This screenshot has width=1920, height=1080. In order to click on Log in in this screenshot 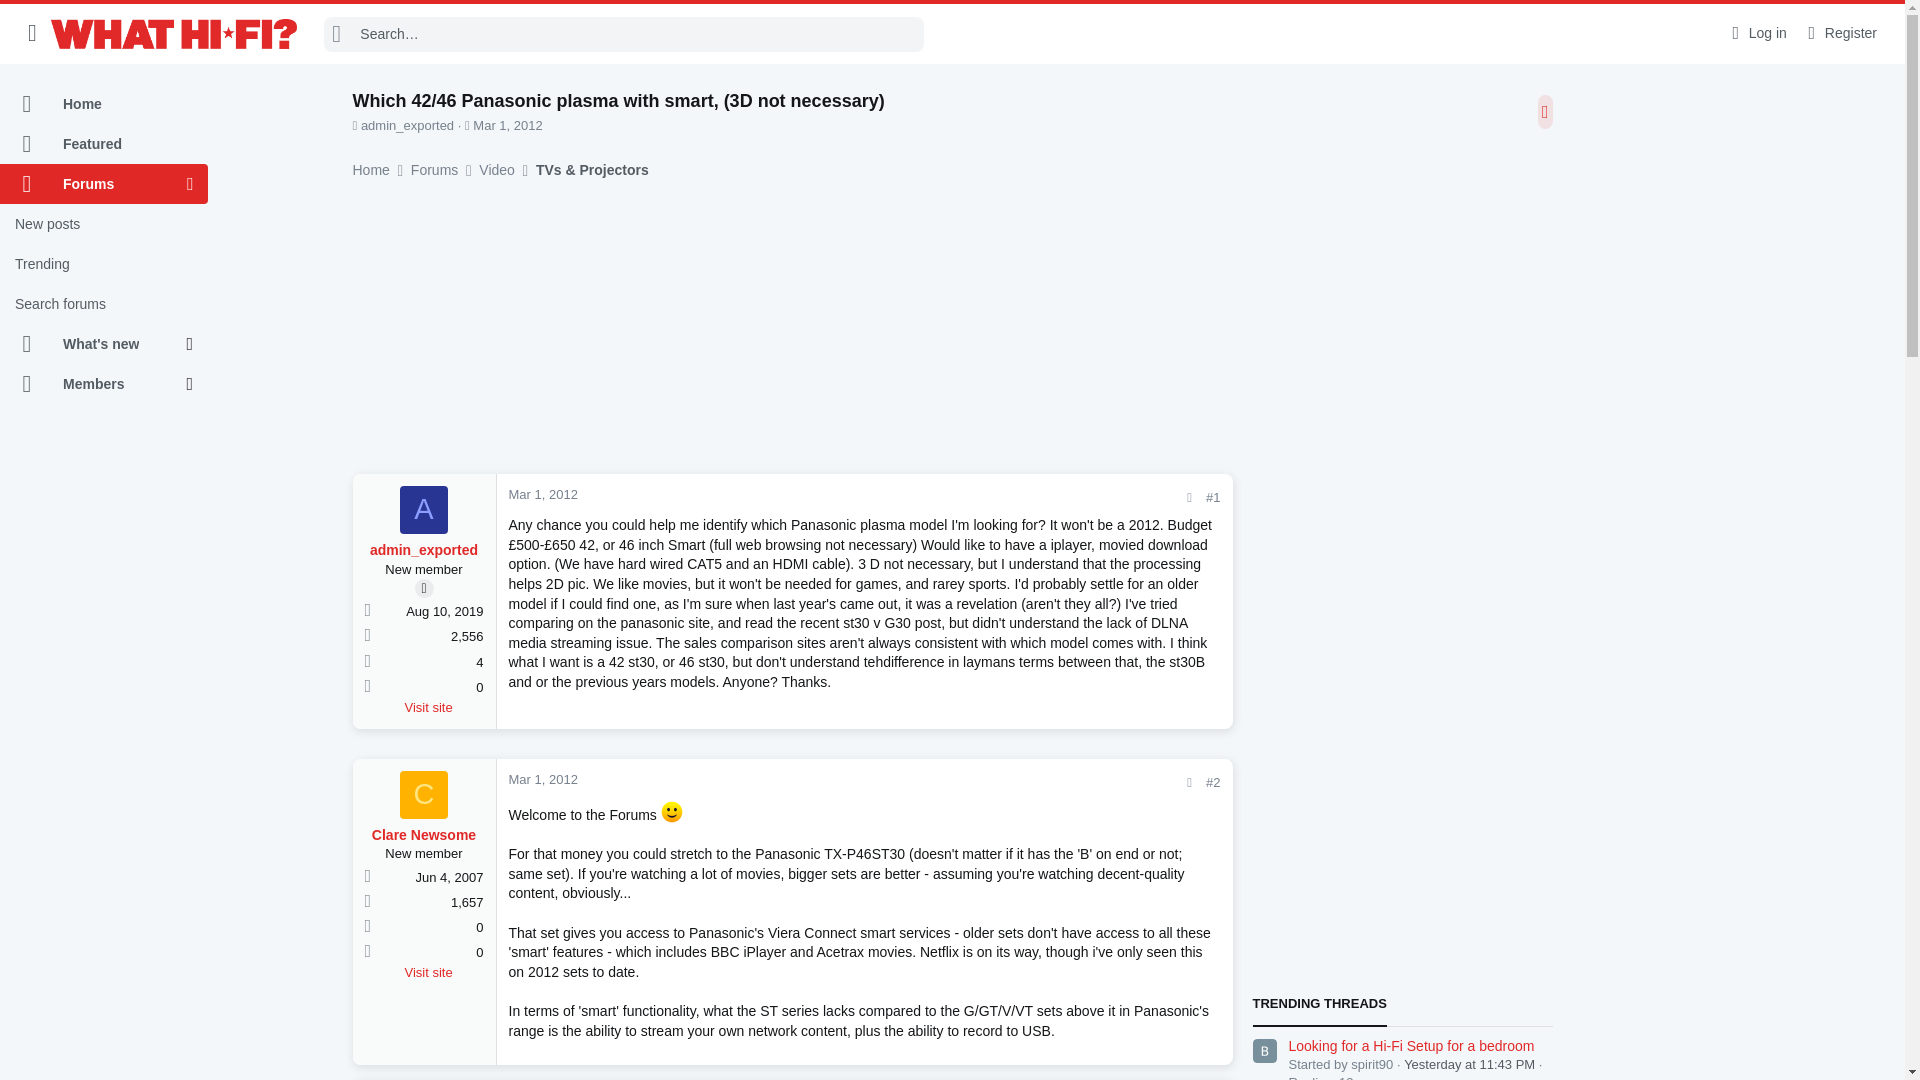, I will do `click(1756, 33)`.